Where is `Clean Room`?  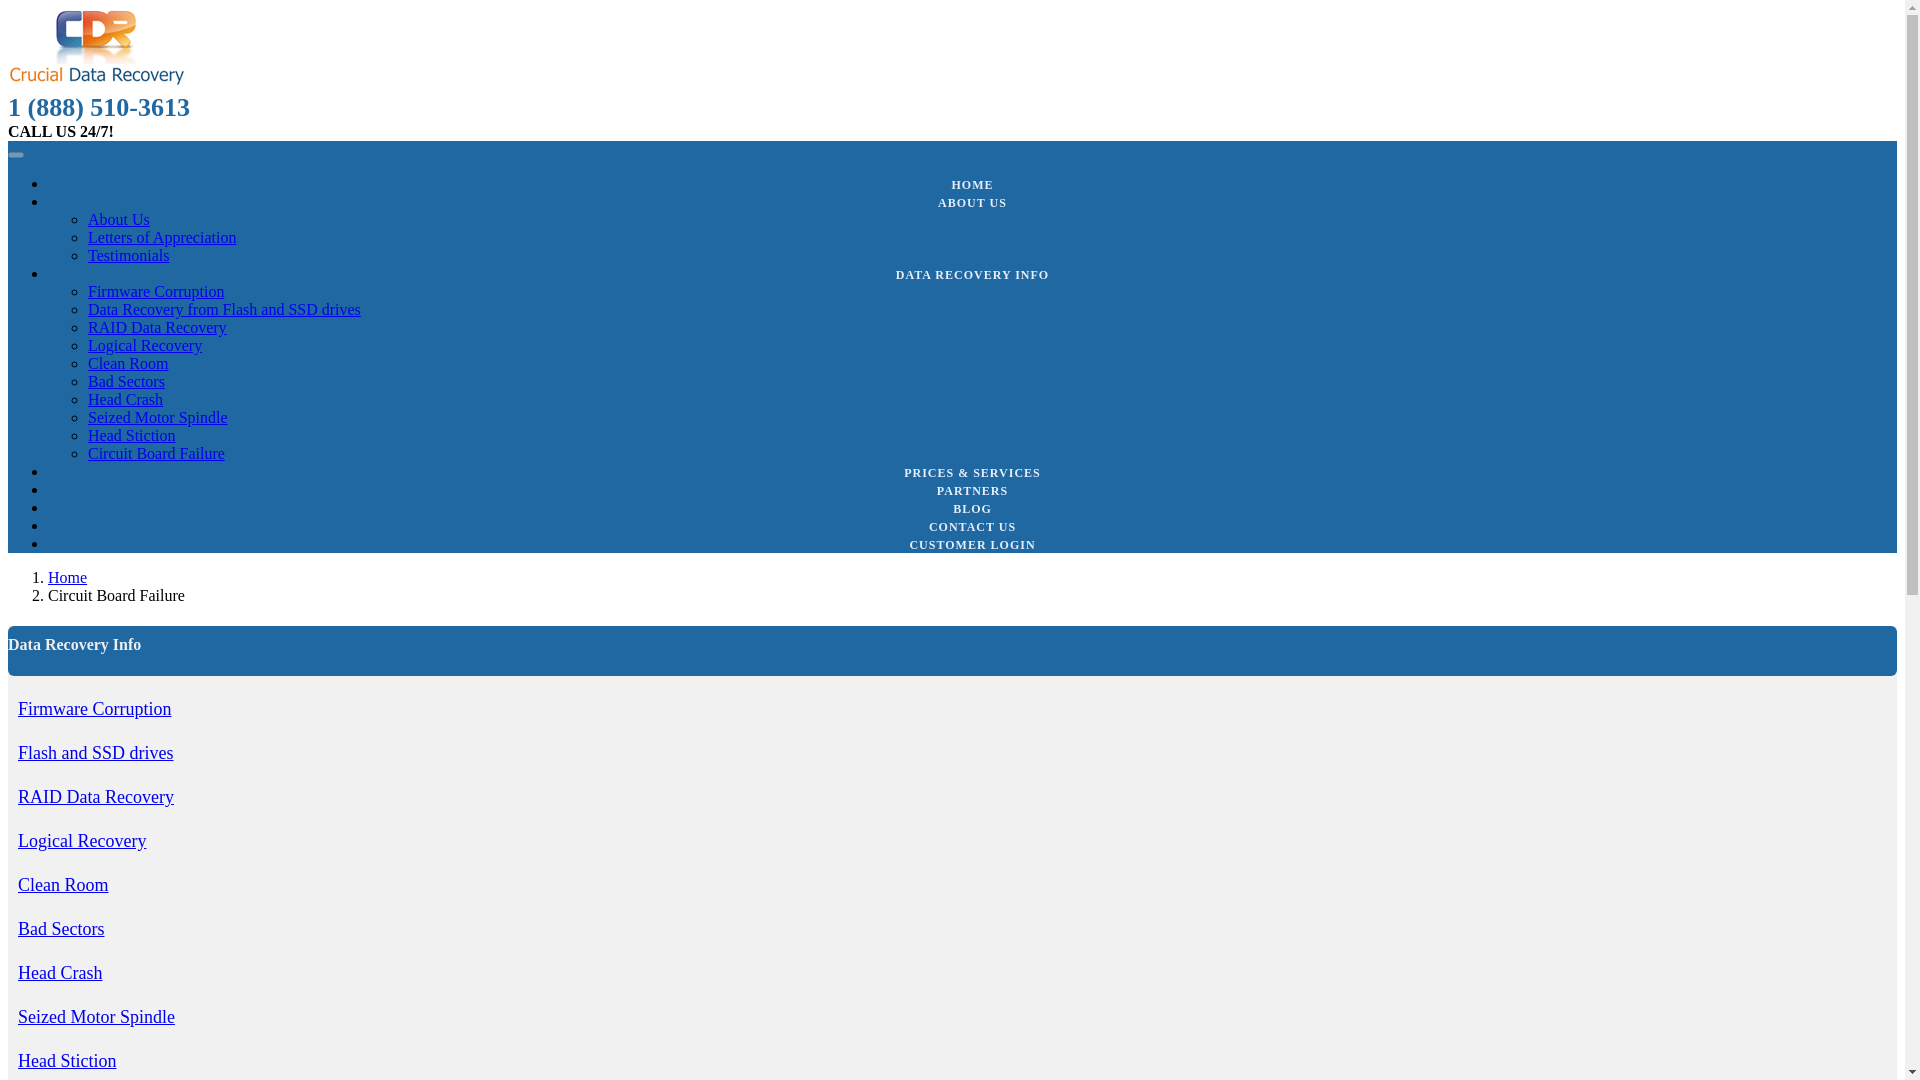
Clean Room is located at coordinates (63, 884).